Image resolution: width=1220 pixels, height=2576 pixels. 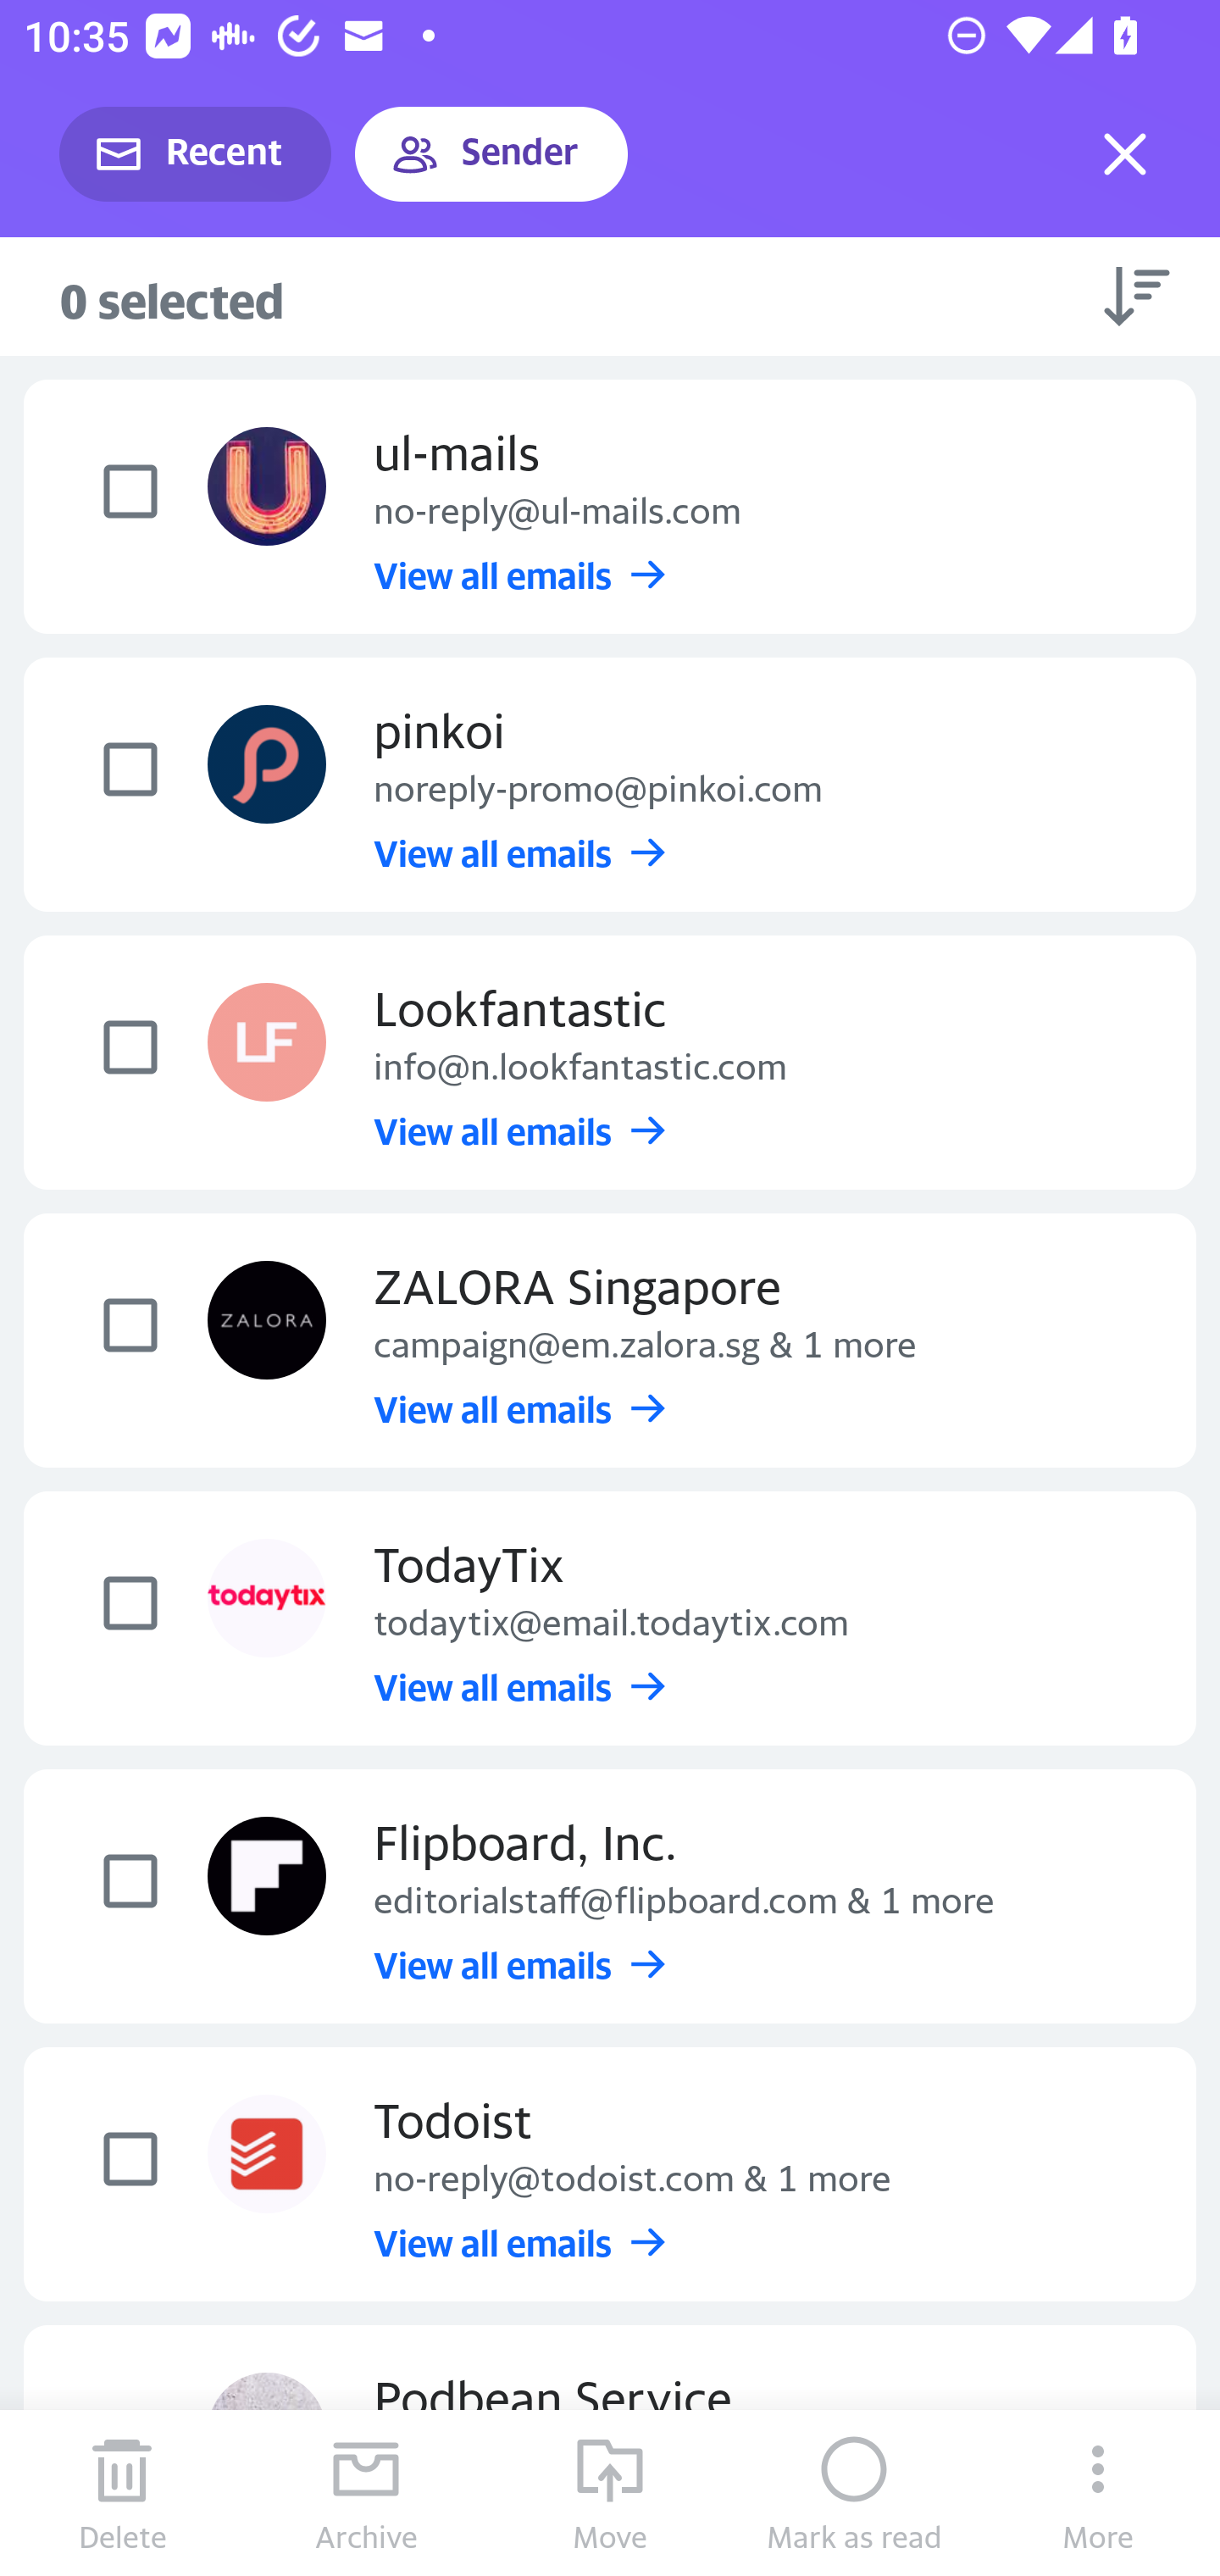 I want to click on pinkoi noreply-promo@pinkoi.com View all emails, so click(x=610, y=785).